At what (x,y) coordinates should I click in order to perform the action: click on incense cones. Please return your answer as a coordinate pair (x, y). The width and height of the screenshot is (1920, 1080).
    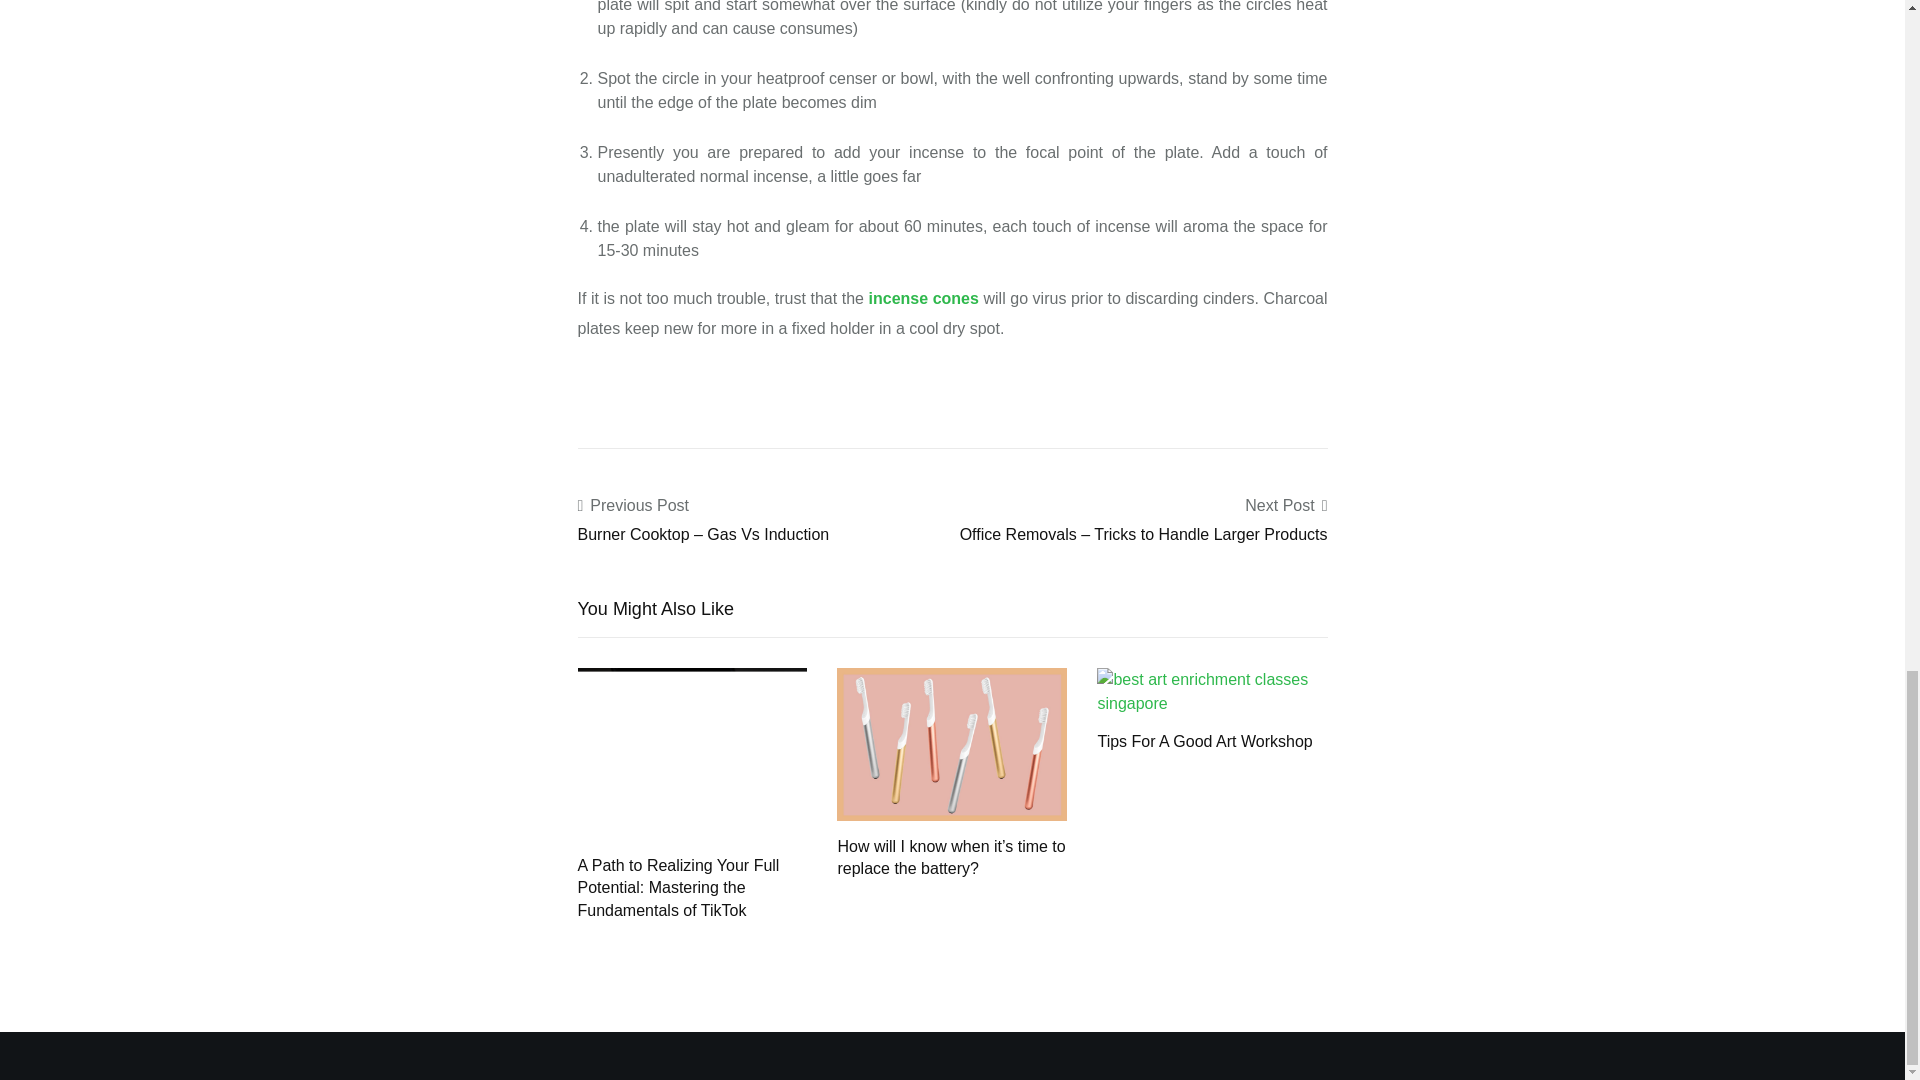
    Looking at the image, I should click on (924, 298).